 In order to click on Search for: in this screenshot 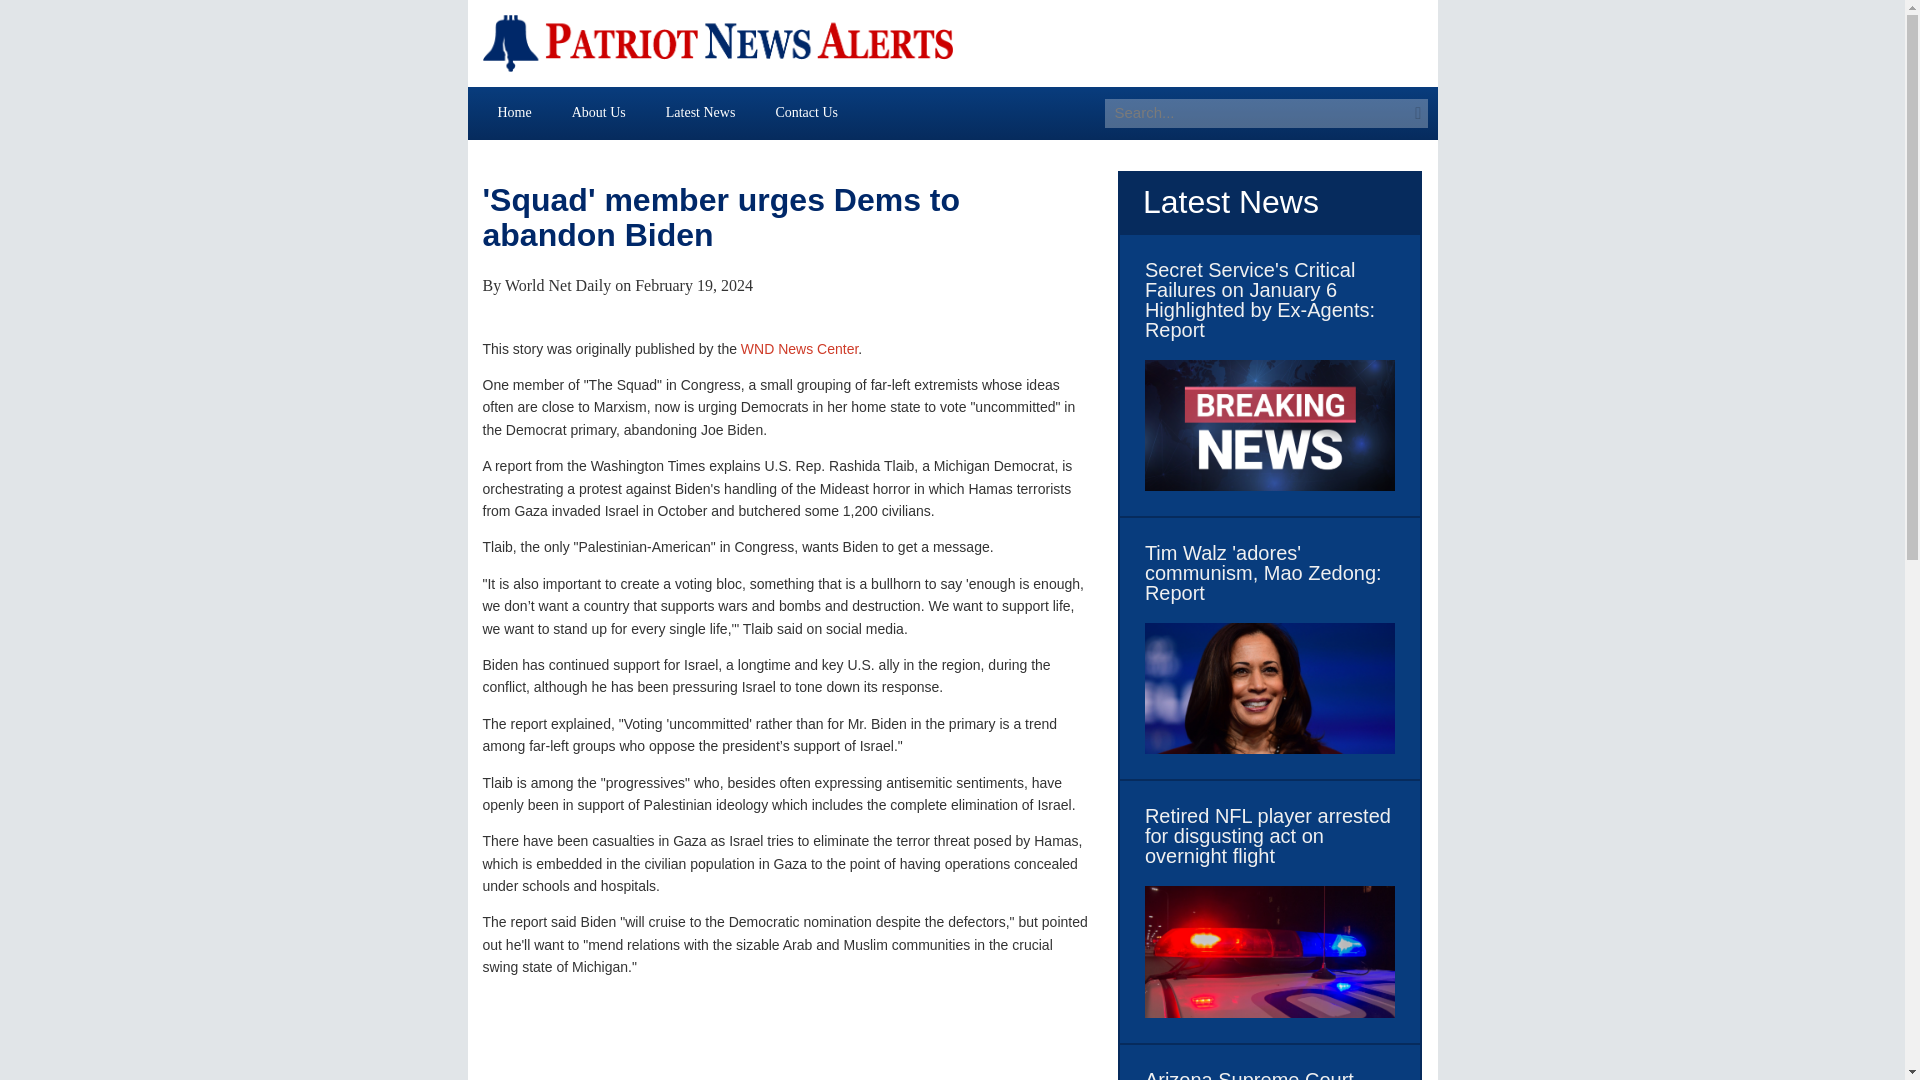, I will do `click(1256, 114)`.